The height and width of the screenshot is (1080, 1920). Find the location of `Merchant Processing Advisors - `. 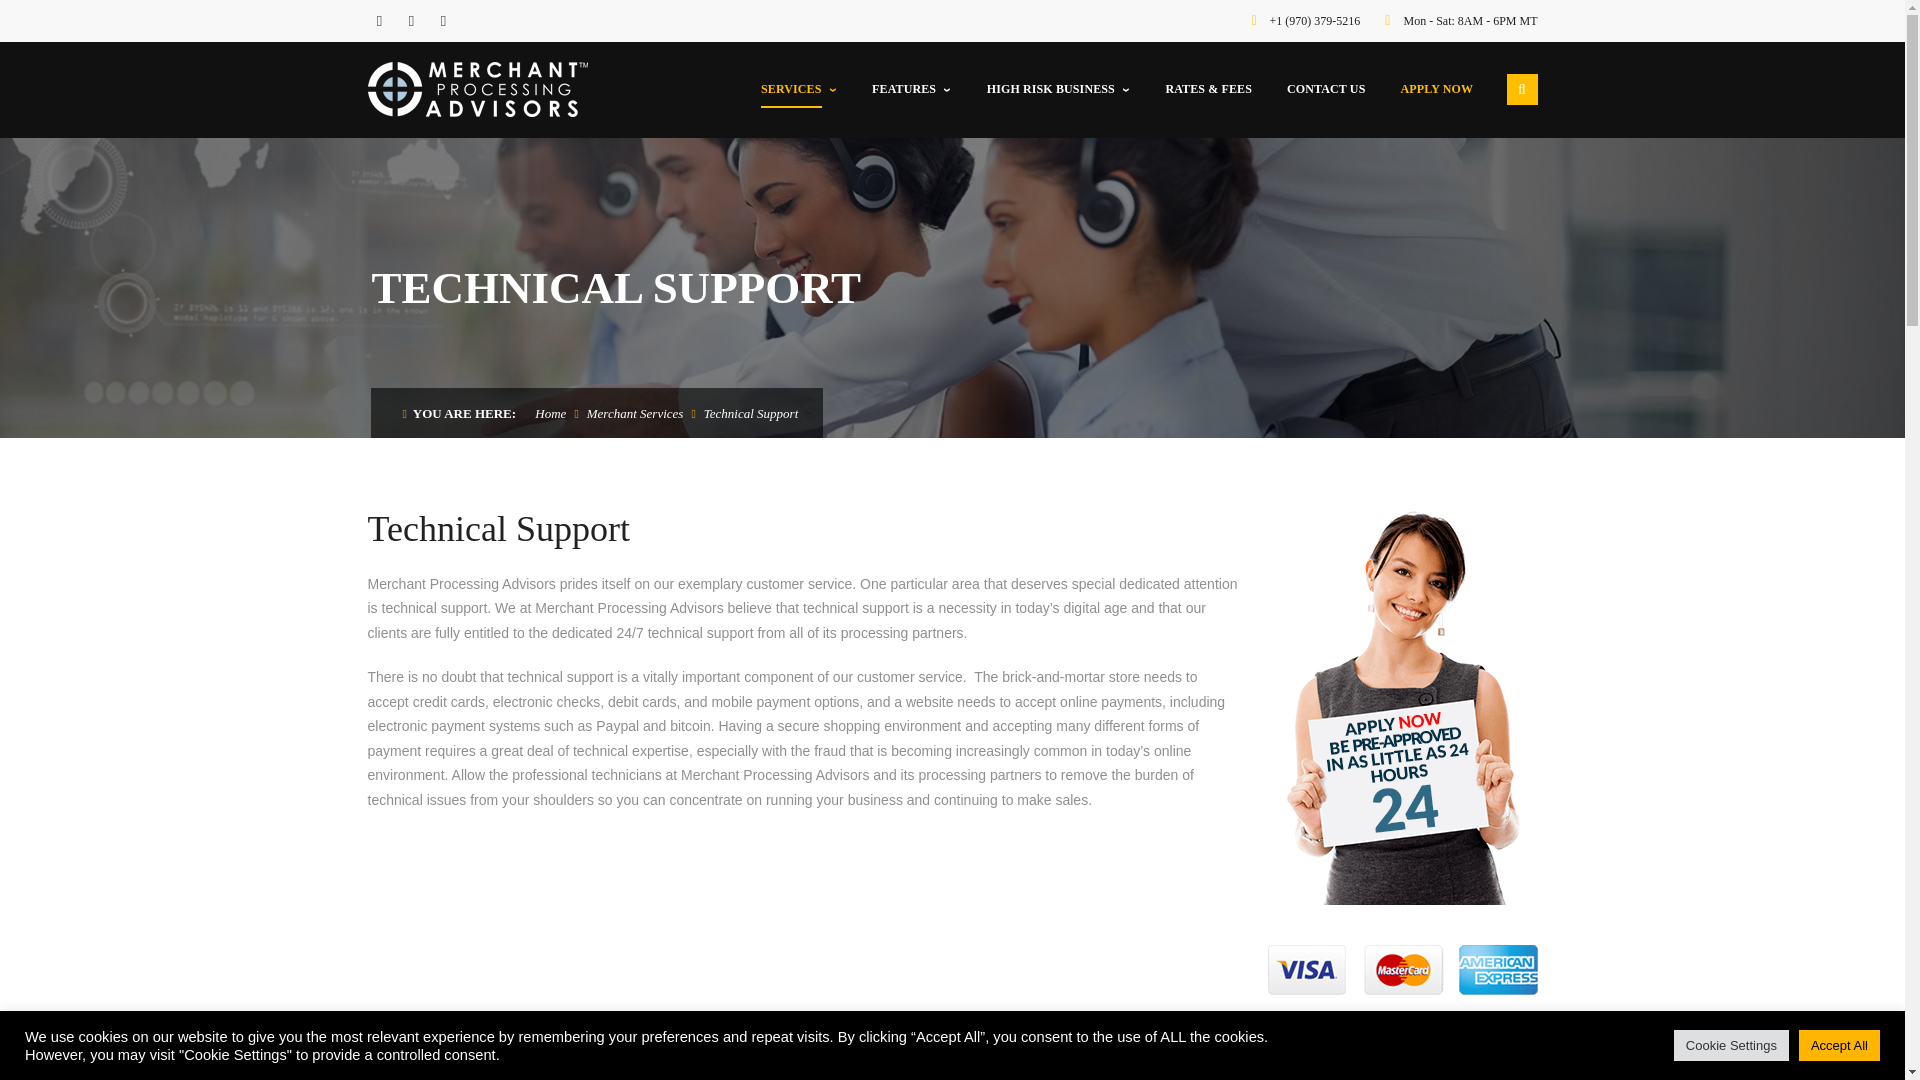

Merchant Processing Advisors -  is located at coordinates (496, 90).